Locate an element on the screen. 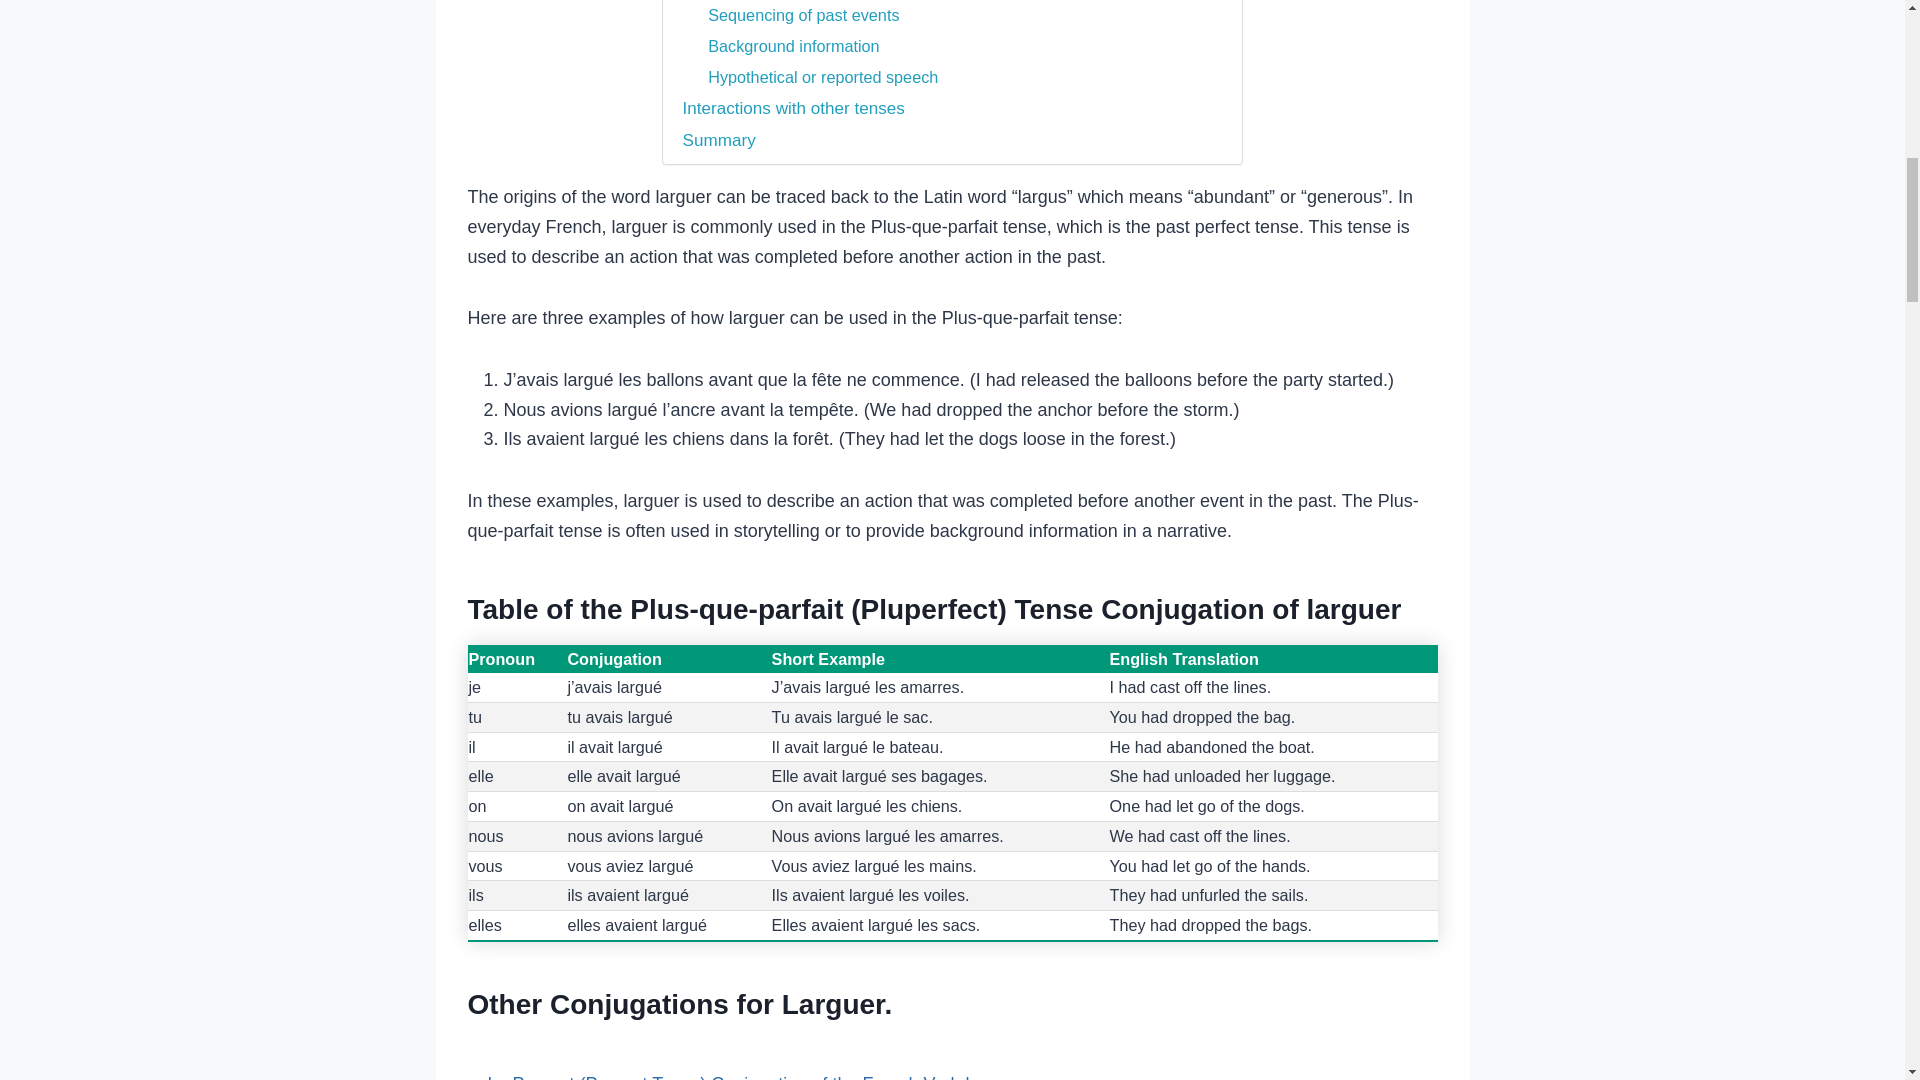 The height and width of the screenshot is (1080, 1920). Hypothetical or reported speech is located at coordinates (823, 74).